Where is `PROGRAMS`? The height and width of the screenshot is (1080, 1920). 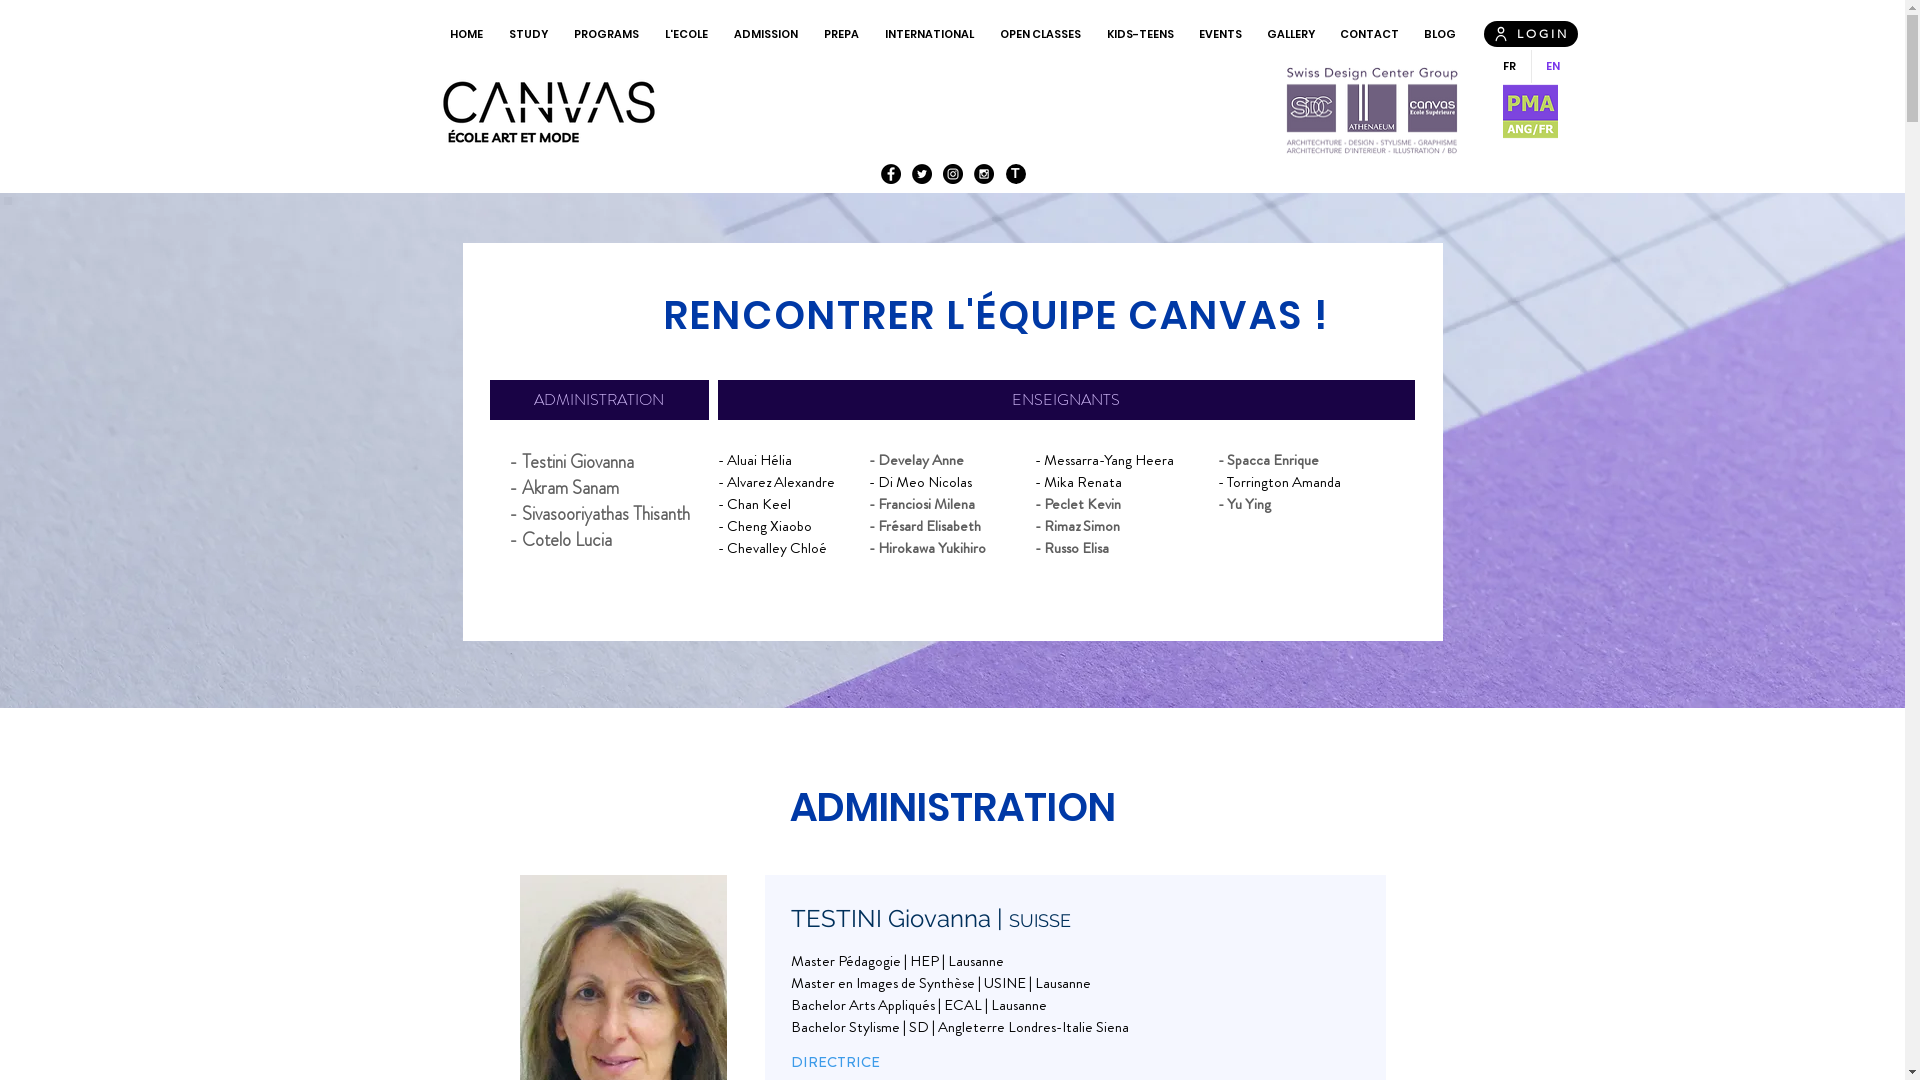 PROGRAMS is located at coordinates (606, 34).